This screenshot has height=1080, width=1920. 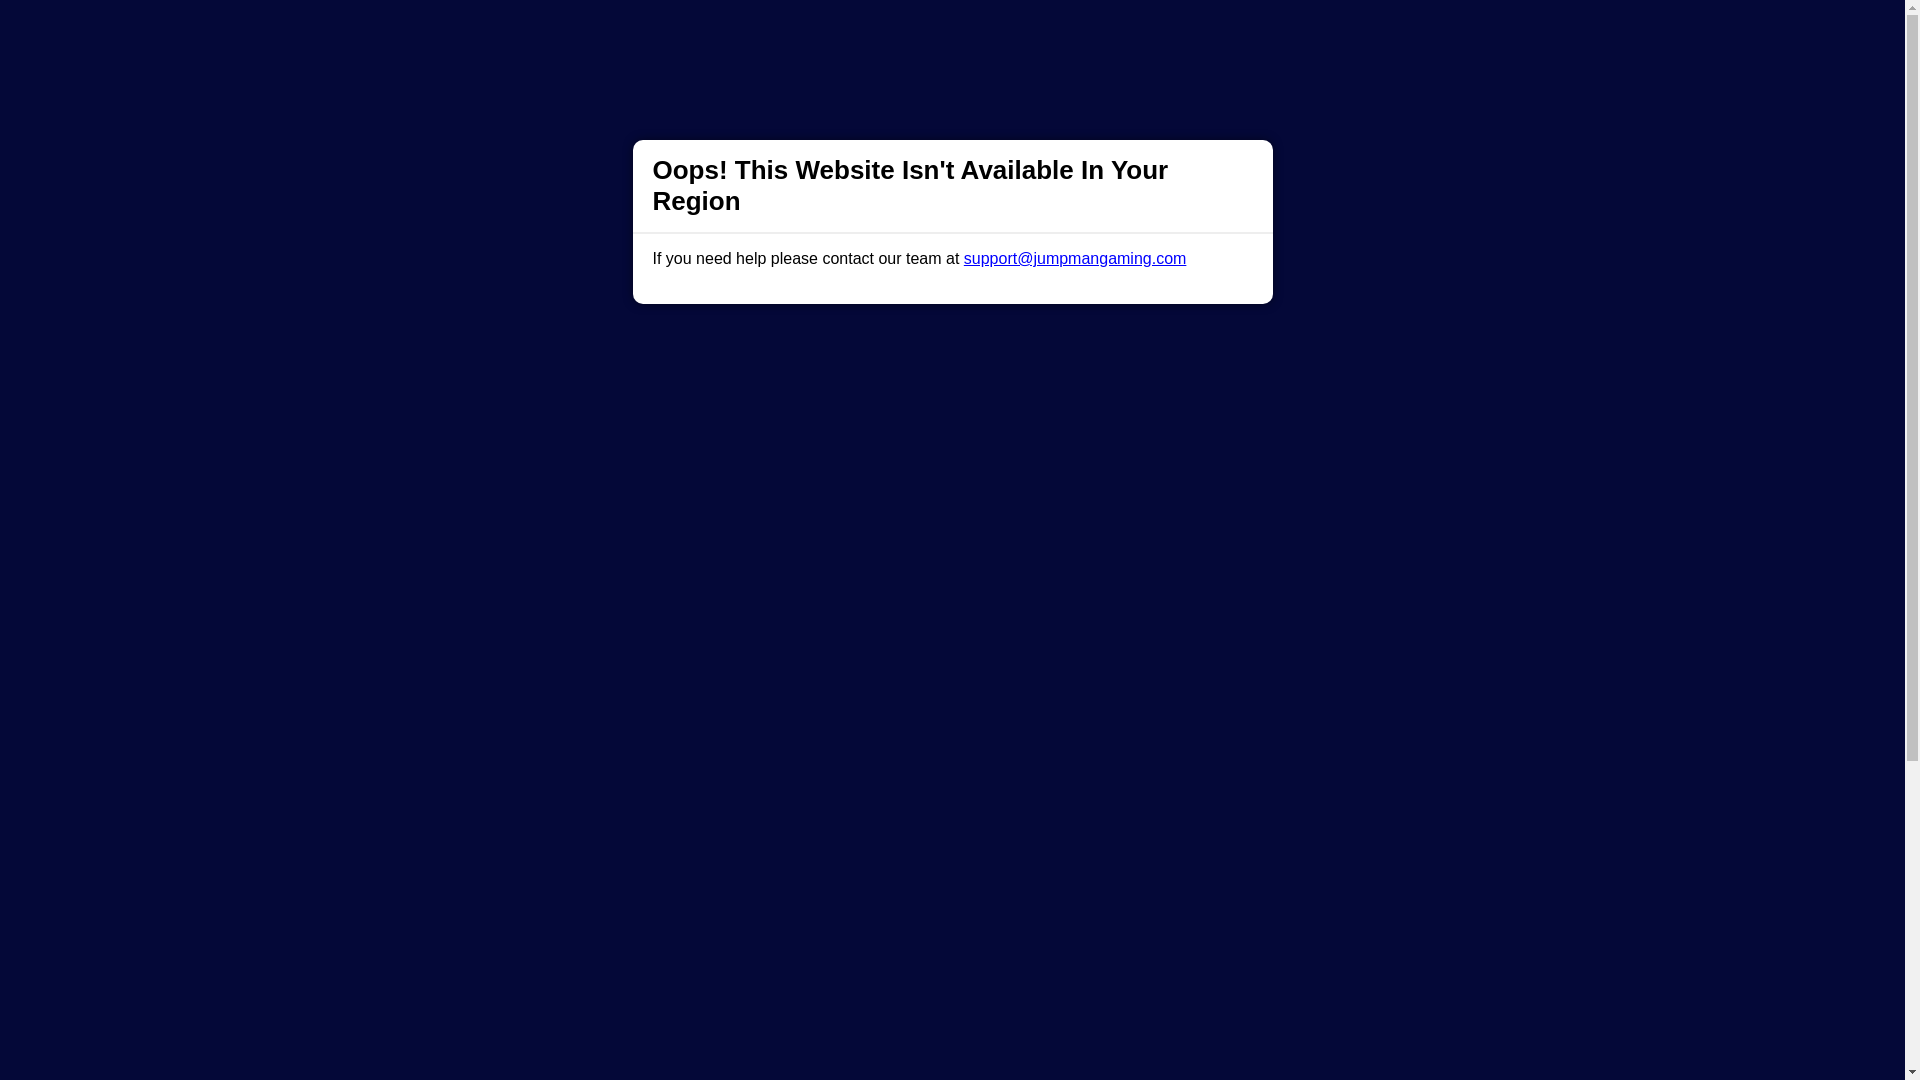 What do you see at coordinates (952, 959) in the screenshot?
I see `Back To All Games` at bounding box center [952, 959].